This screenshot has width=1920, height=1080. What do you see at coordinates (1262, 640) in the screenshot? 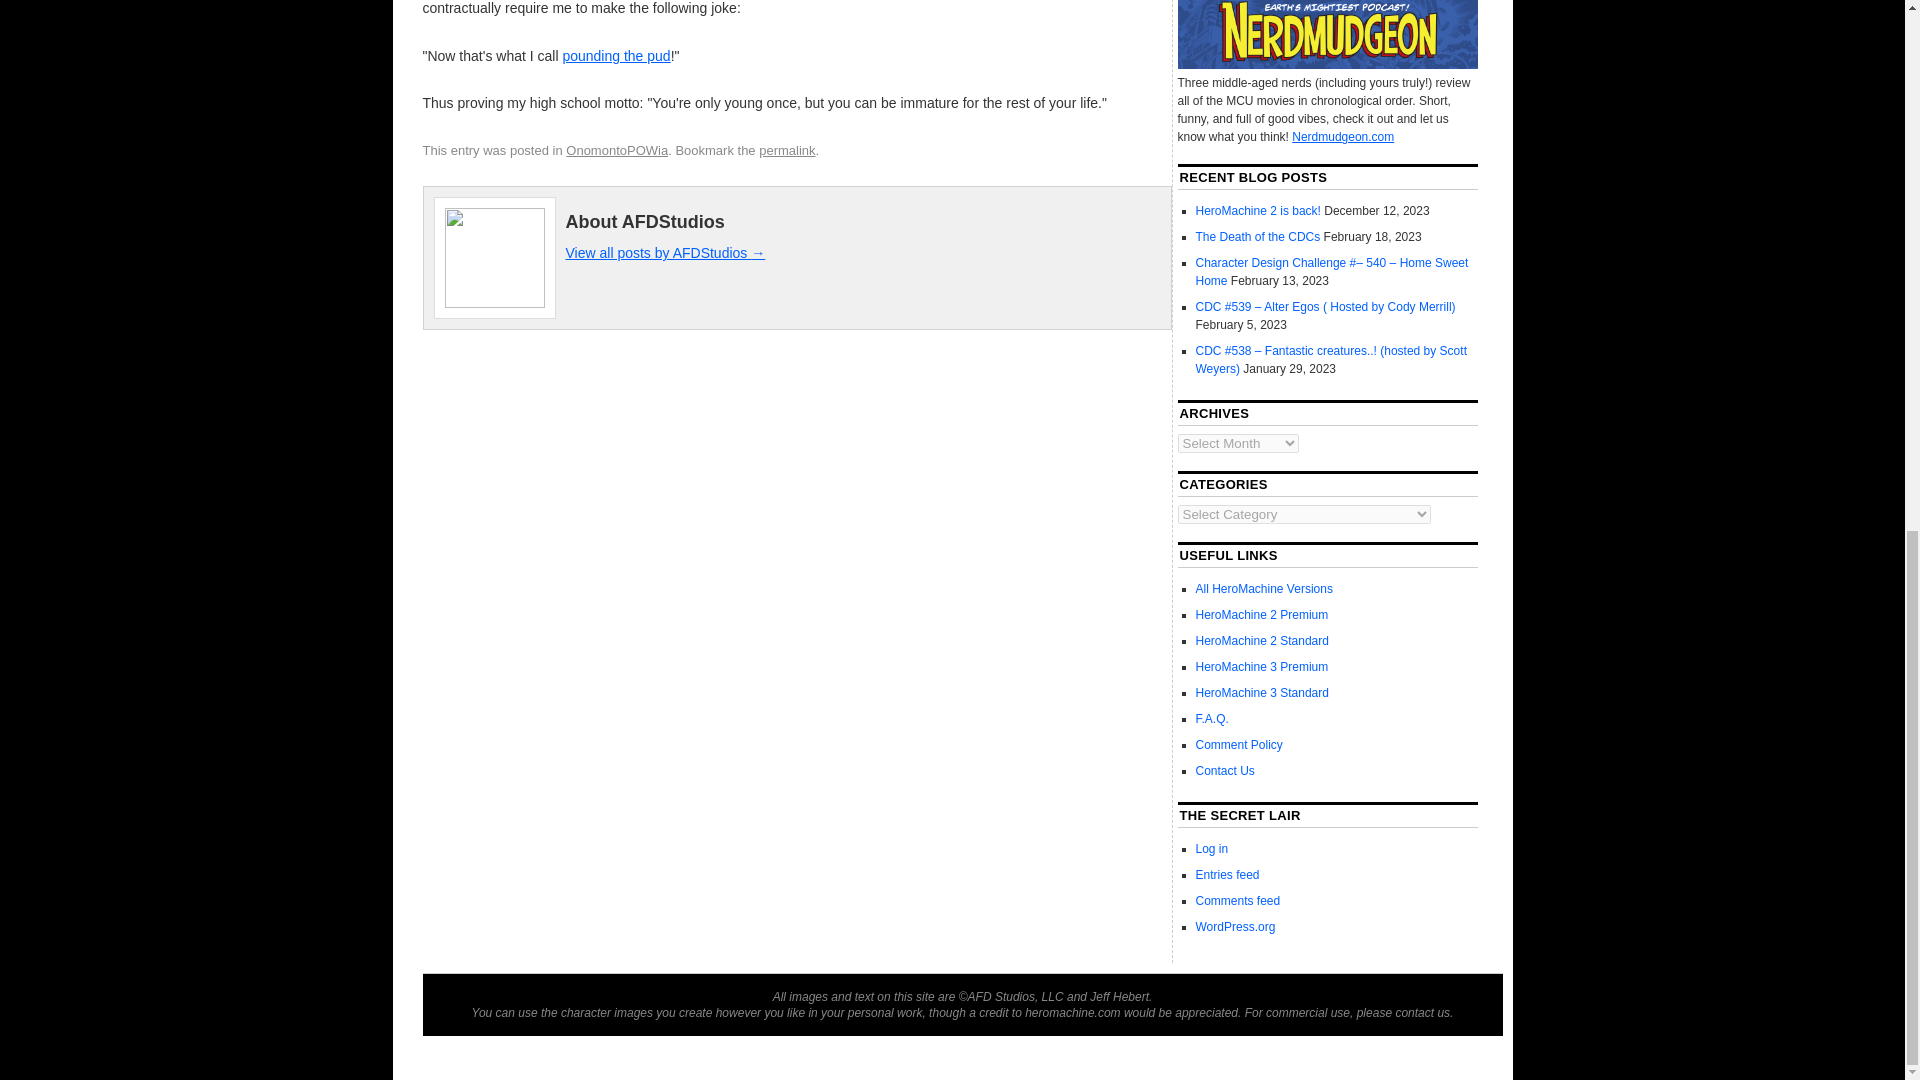
I see `HeroMachine 2 Standard` at bounding box center [1262, 640].